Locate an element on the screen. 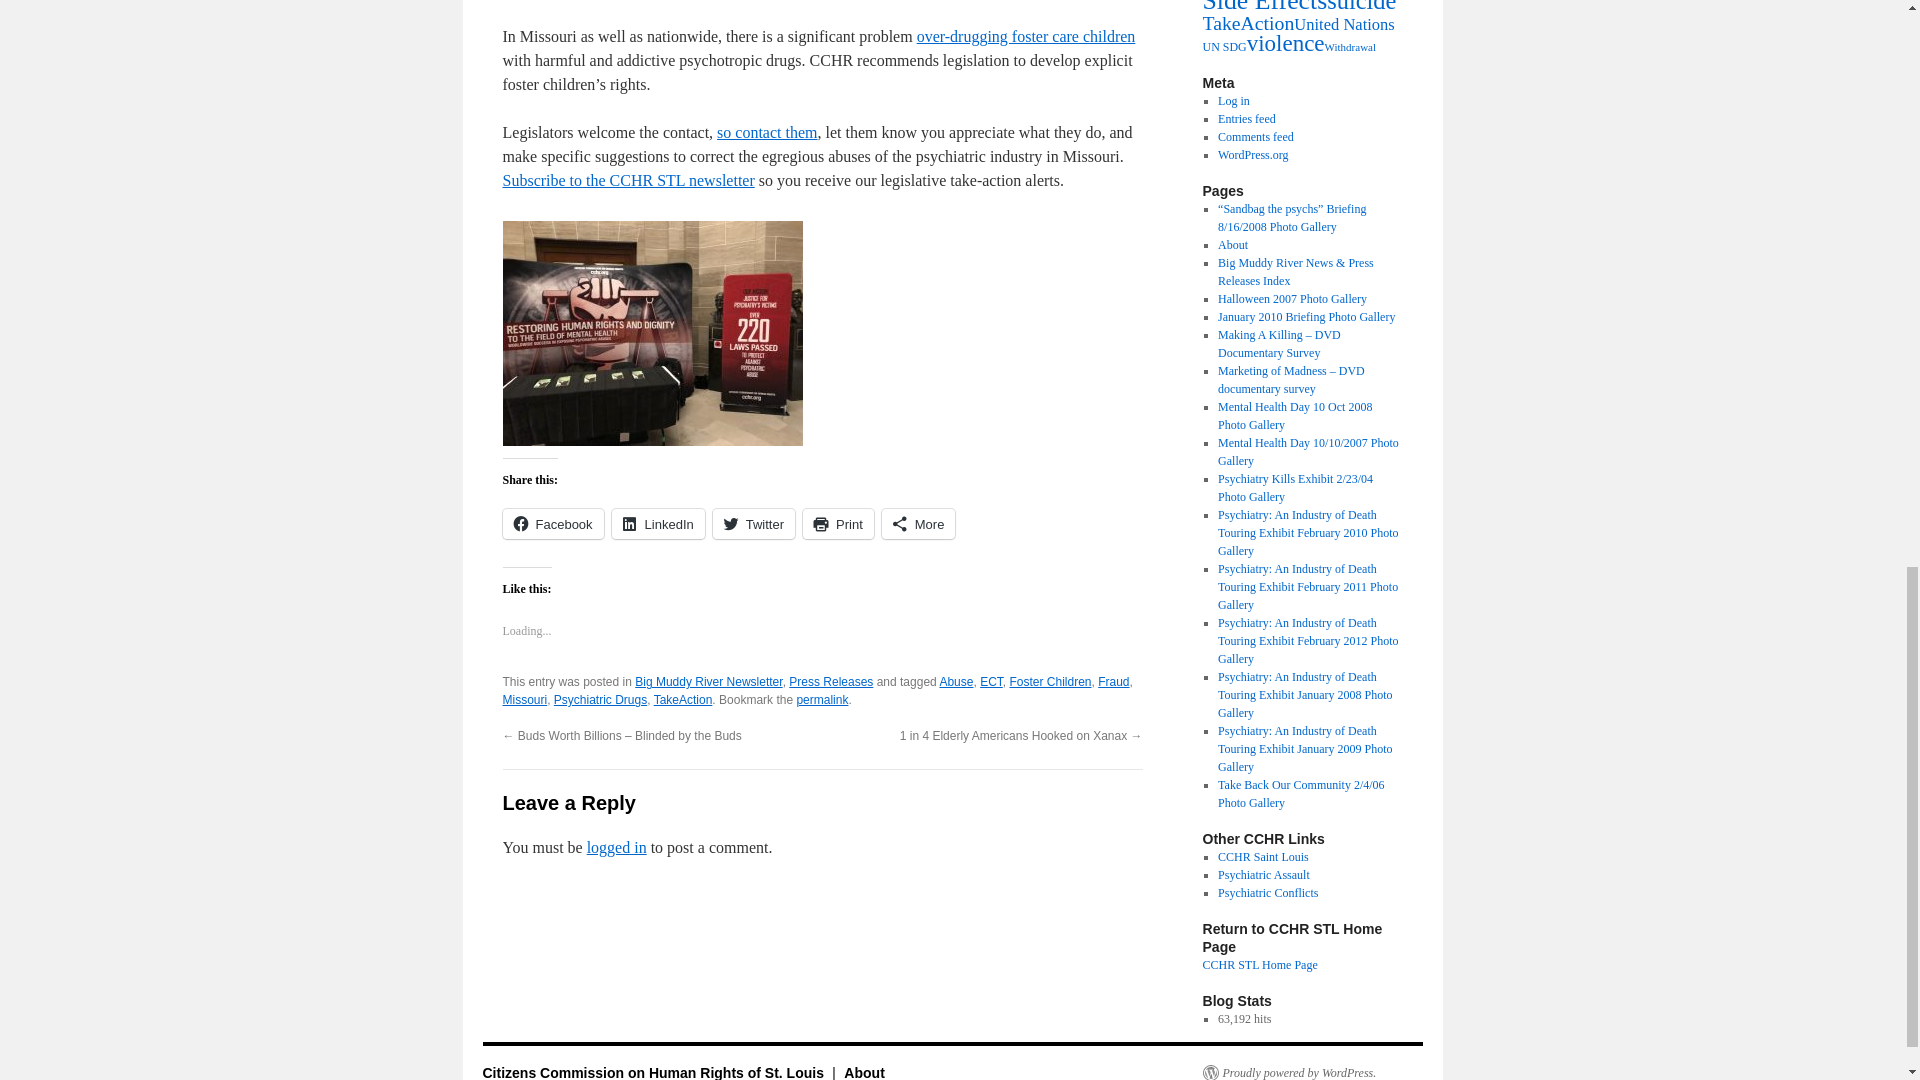 Image resolution: width=1920 pixels, height=1080 pixels. permalink is located at coordinates (822, 700).